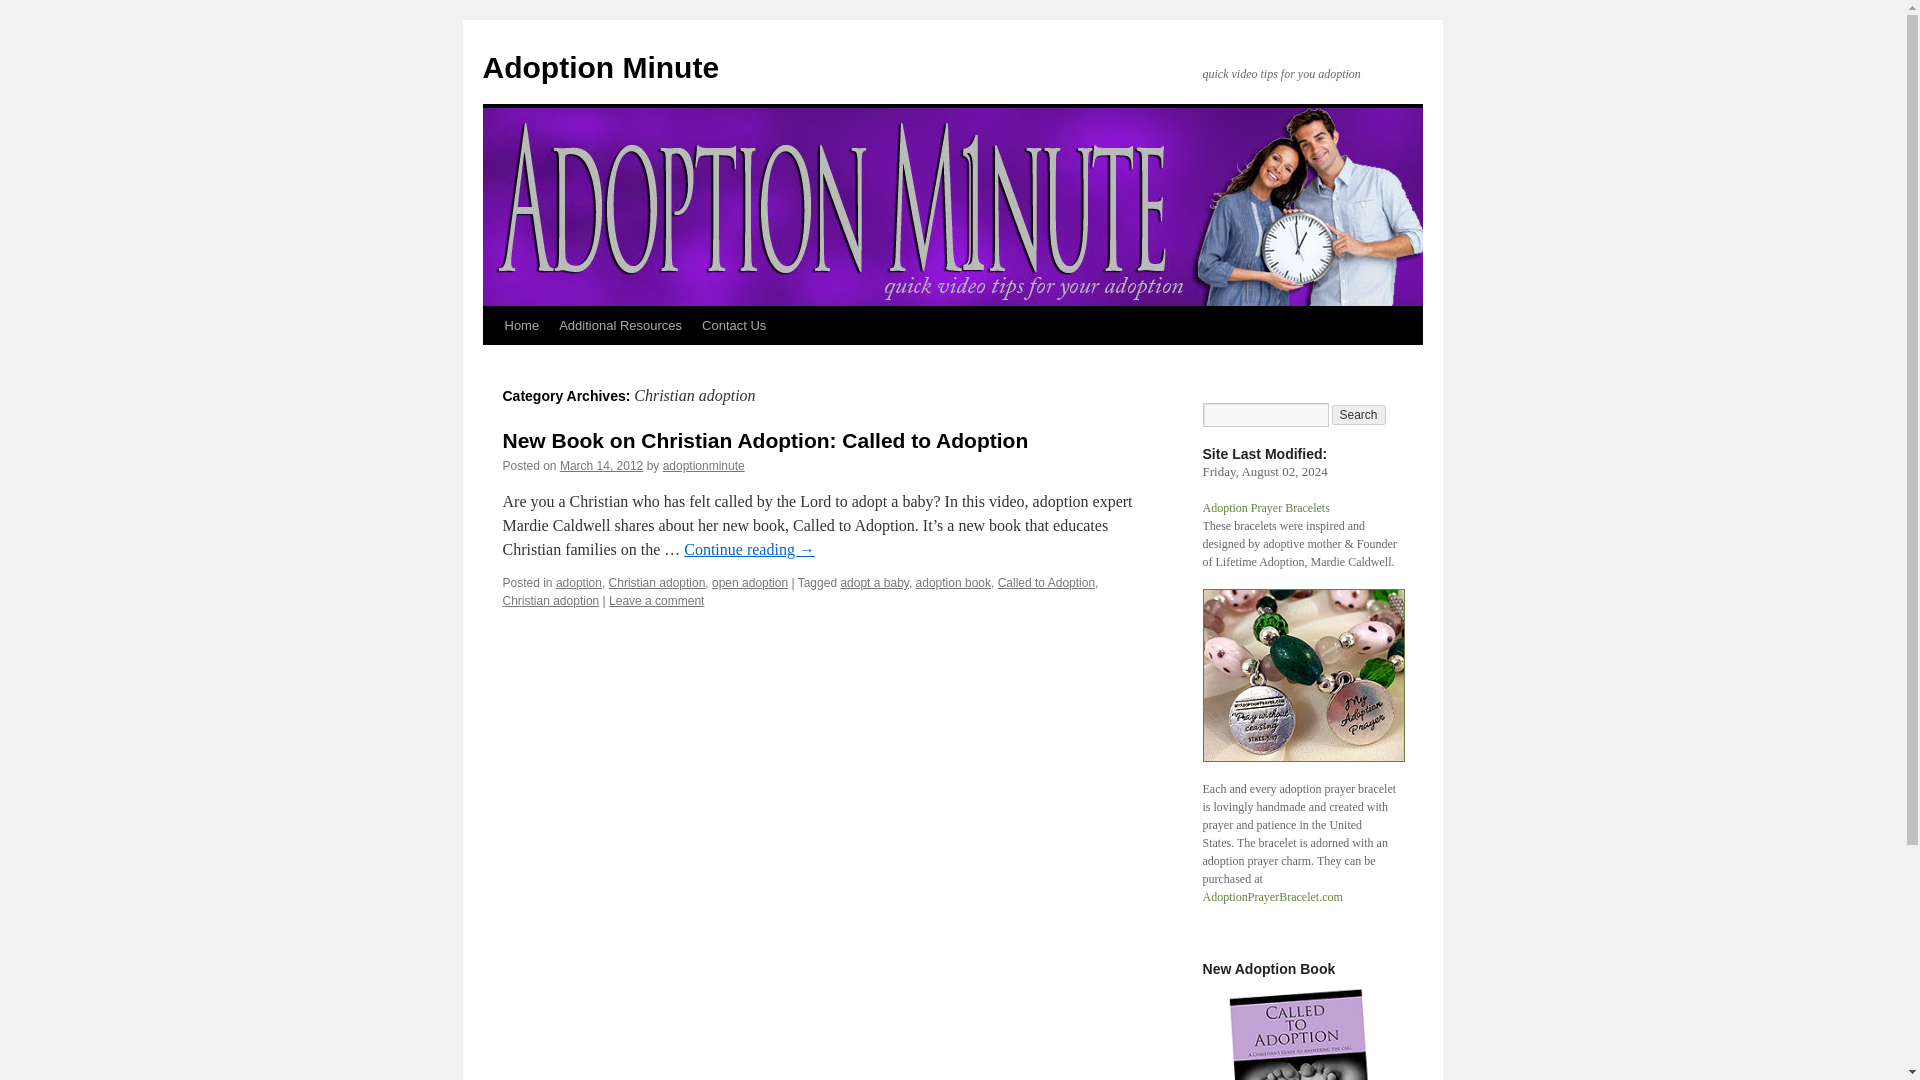 The width and height of the screenshot is (1920, 1080). I want to click on Christian adoption, so click(550, 601).